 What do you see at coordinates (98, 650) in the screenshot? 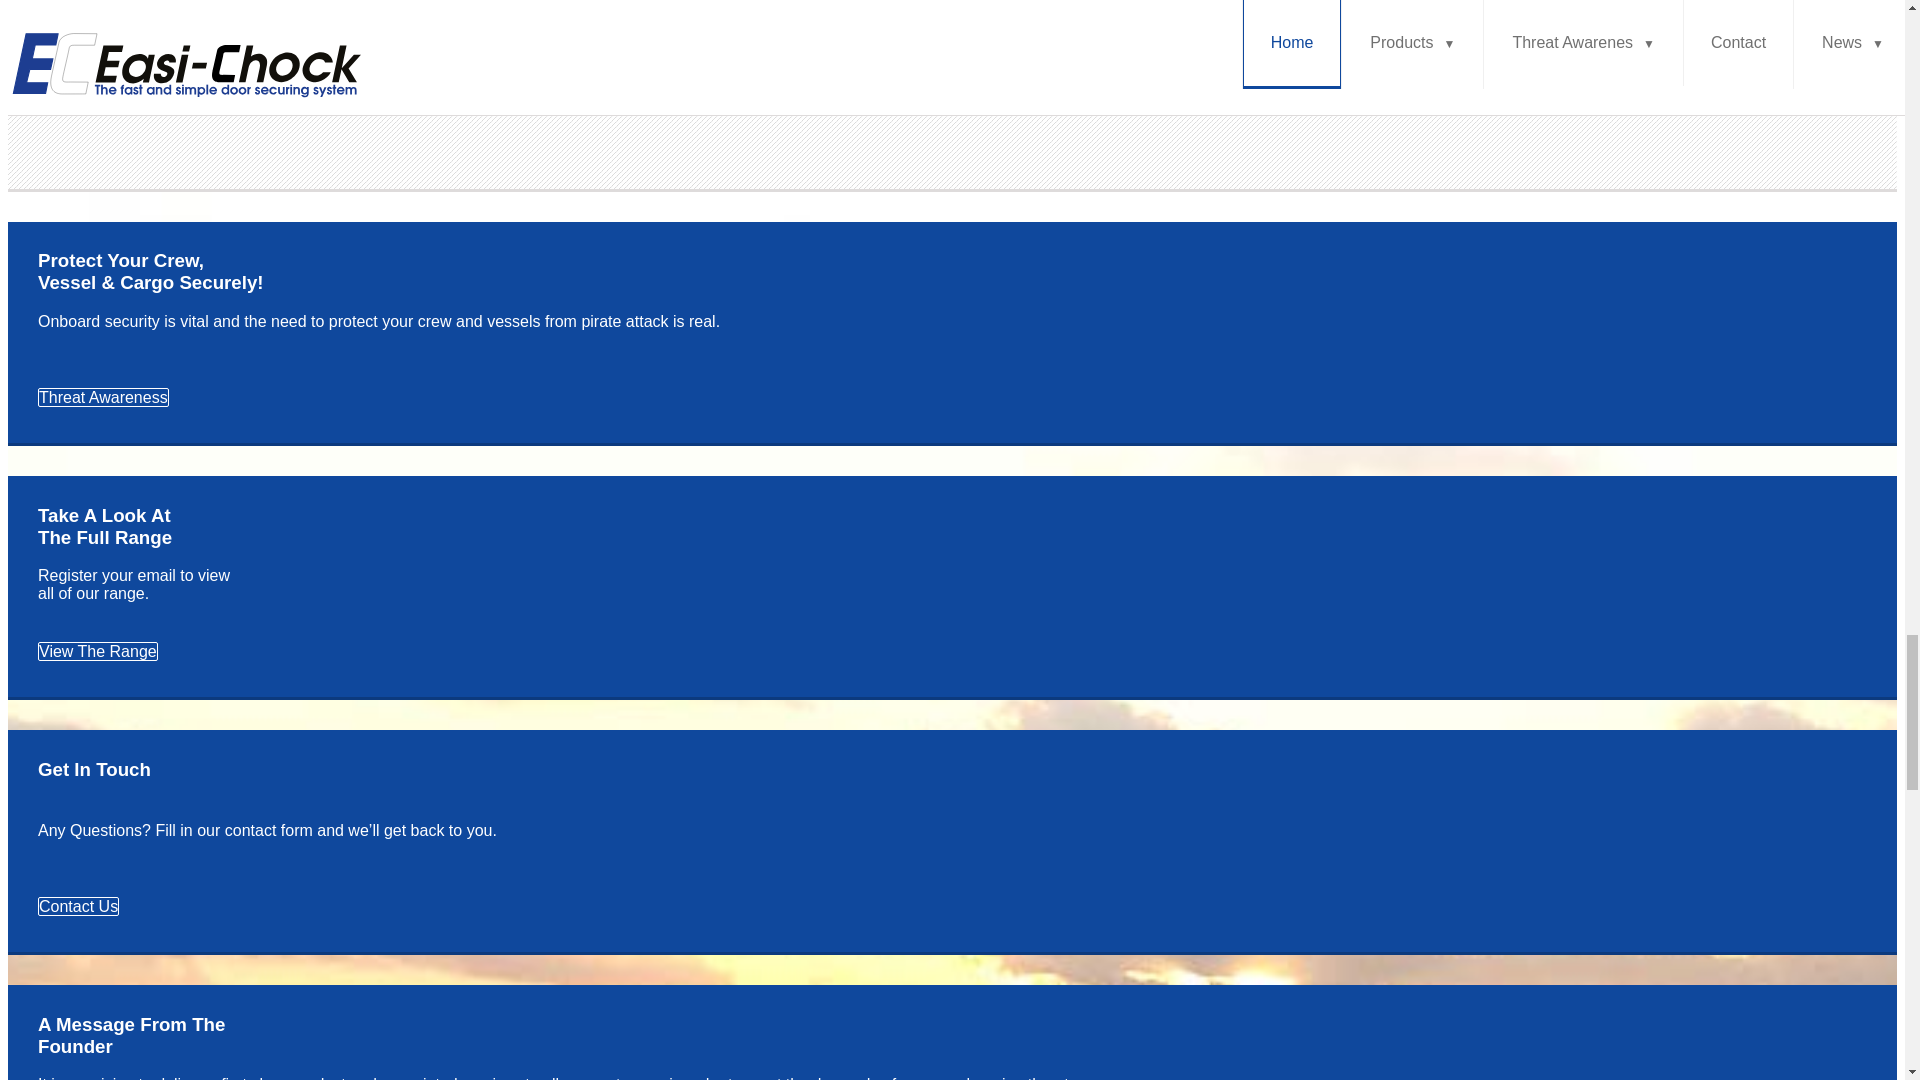
I see `View The Range` at bounding box center [98, 650].